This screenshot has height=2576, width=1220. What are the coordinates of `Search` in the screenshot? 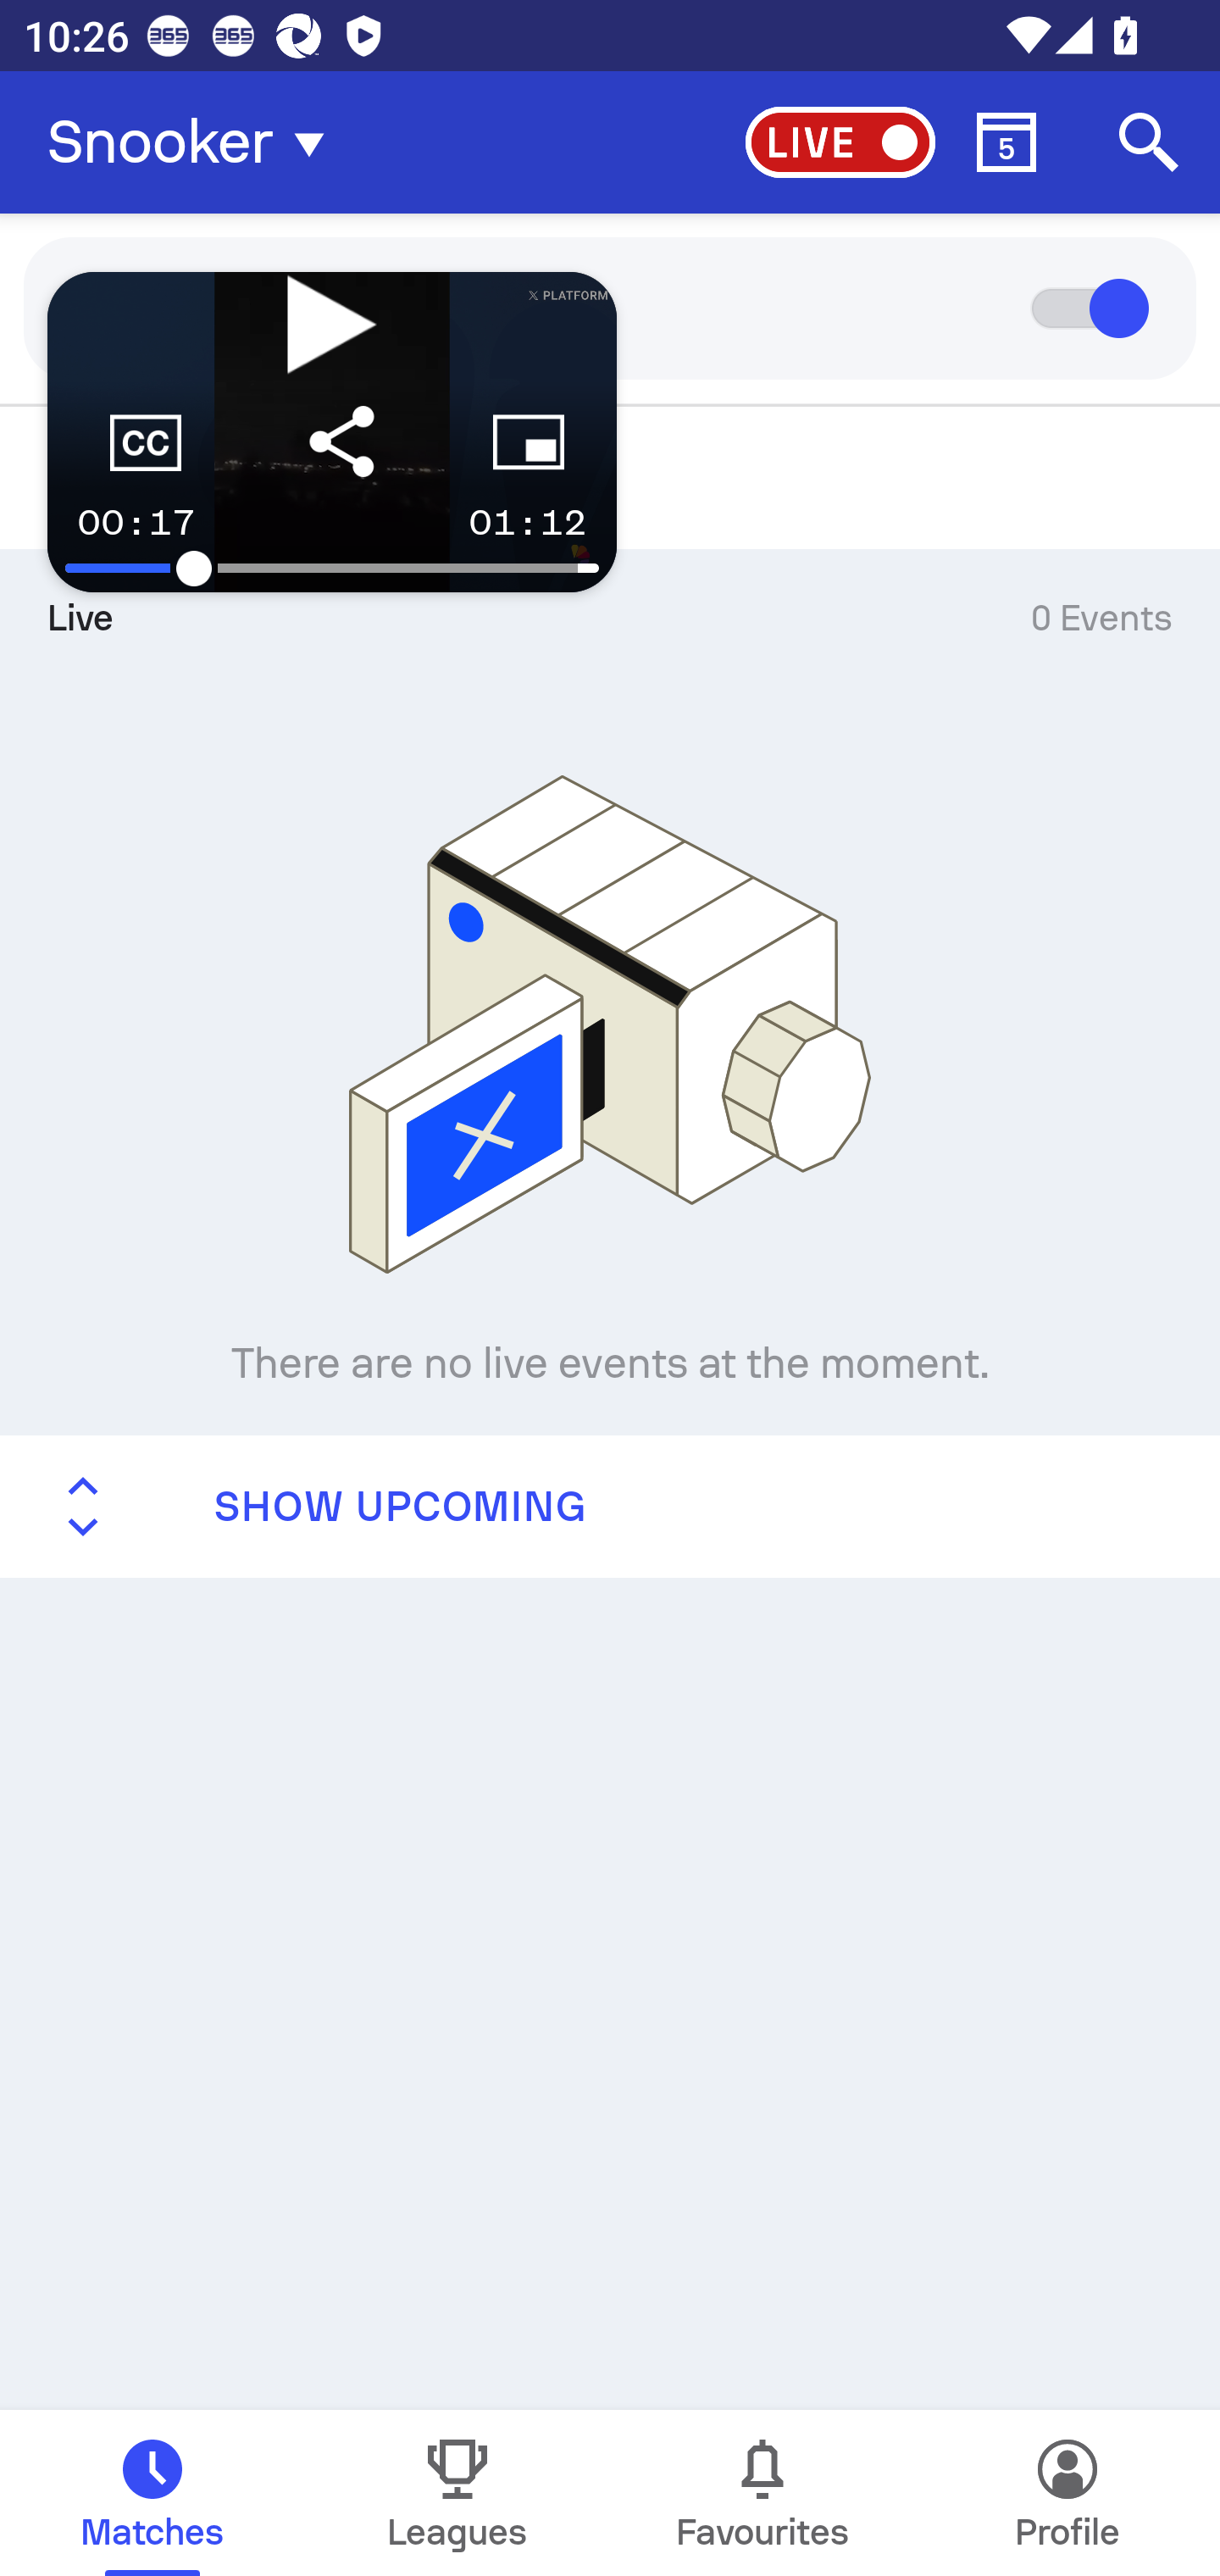 It's located at (1149, 142).